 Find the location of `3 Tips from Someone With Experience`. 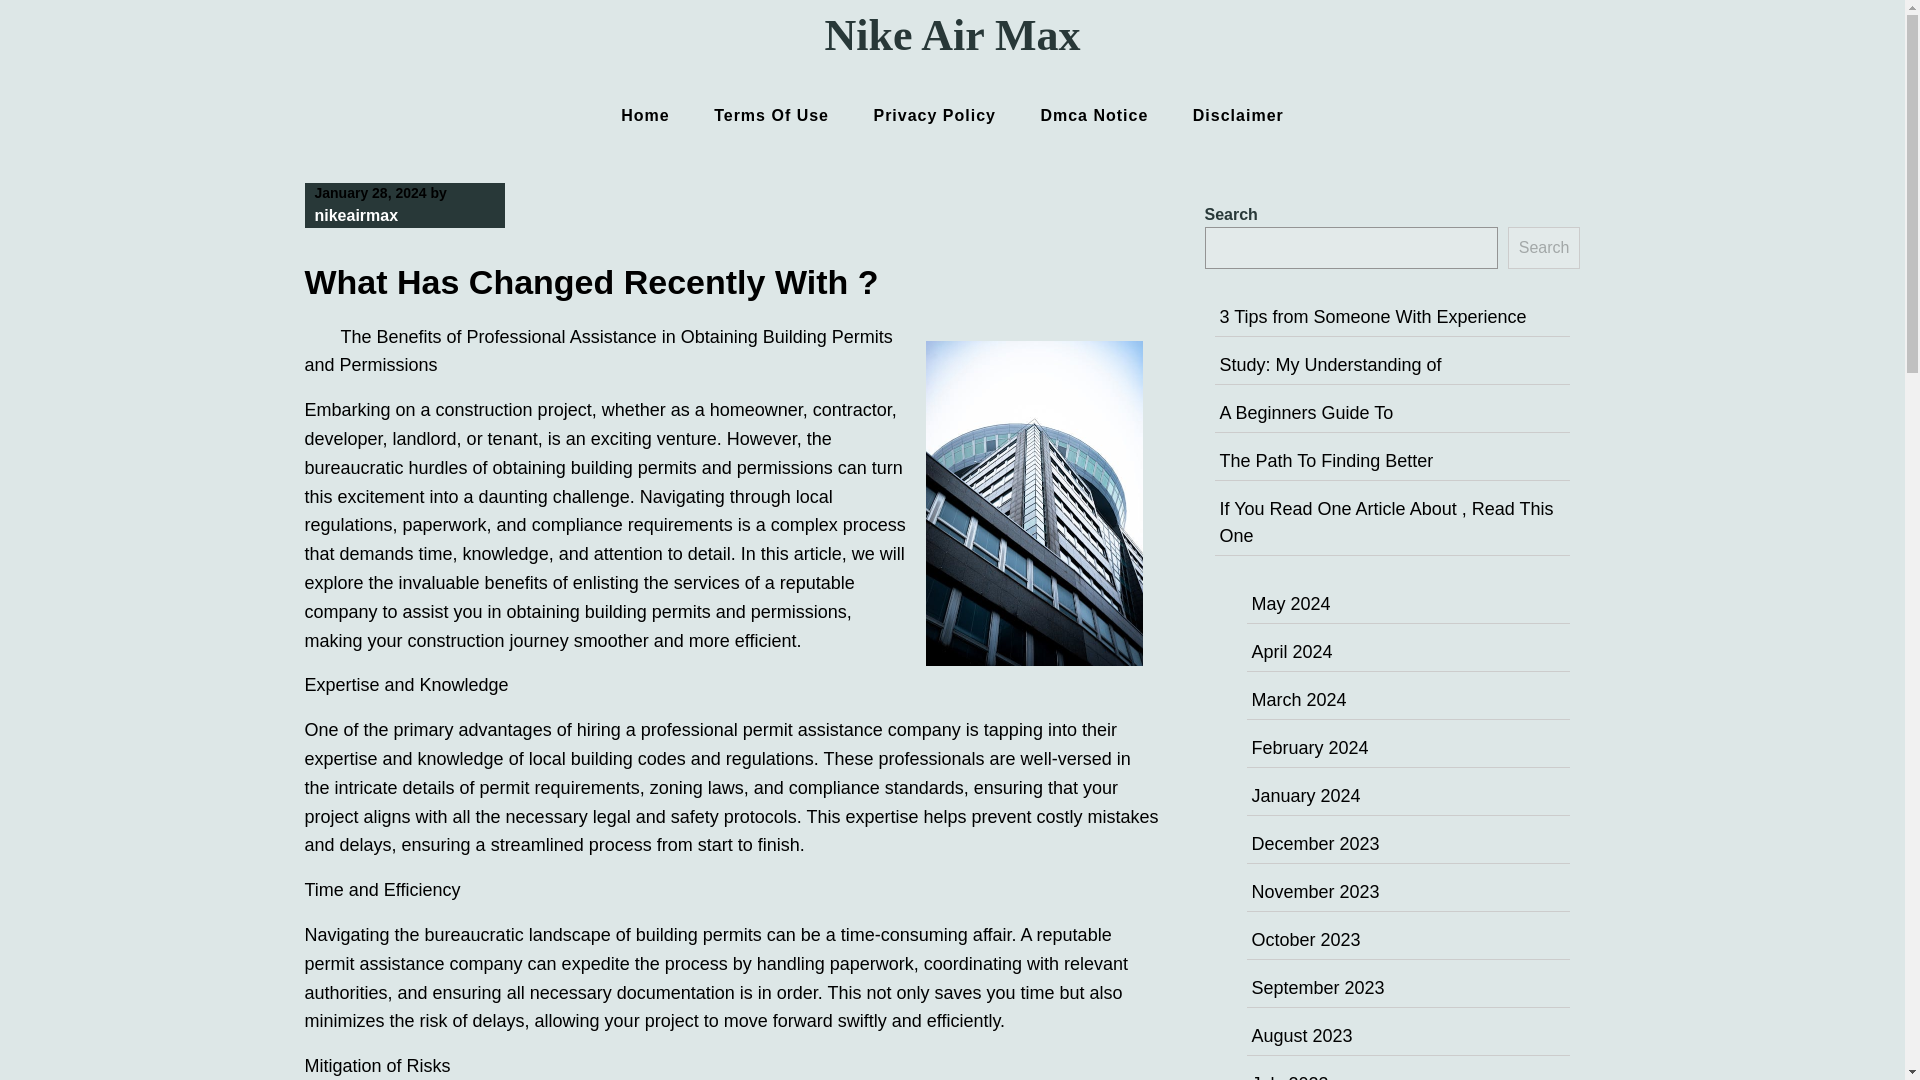

3 Tips from Someone With Experience is located at coordinates (1372, 316).